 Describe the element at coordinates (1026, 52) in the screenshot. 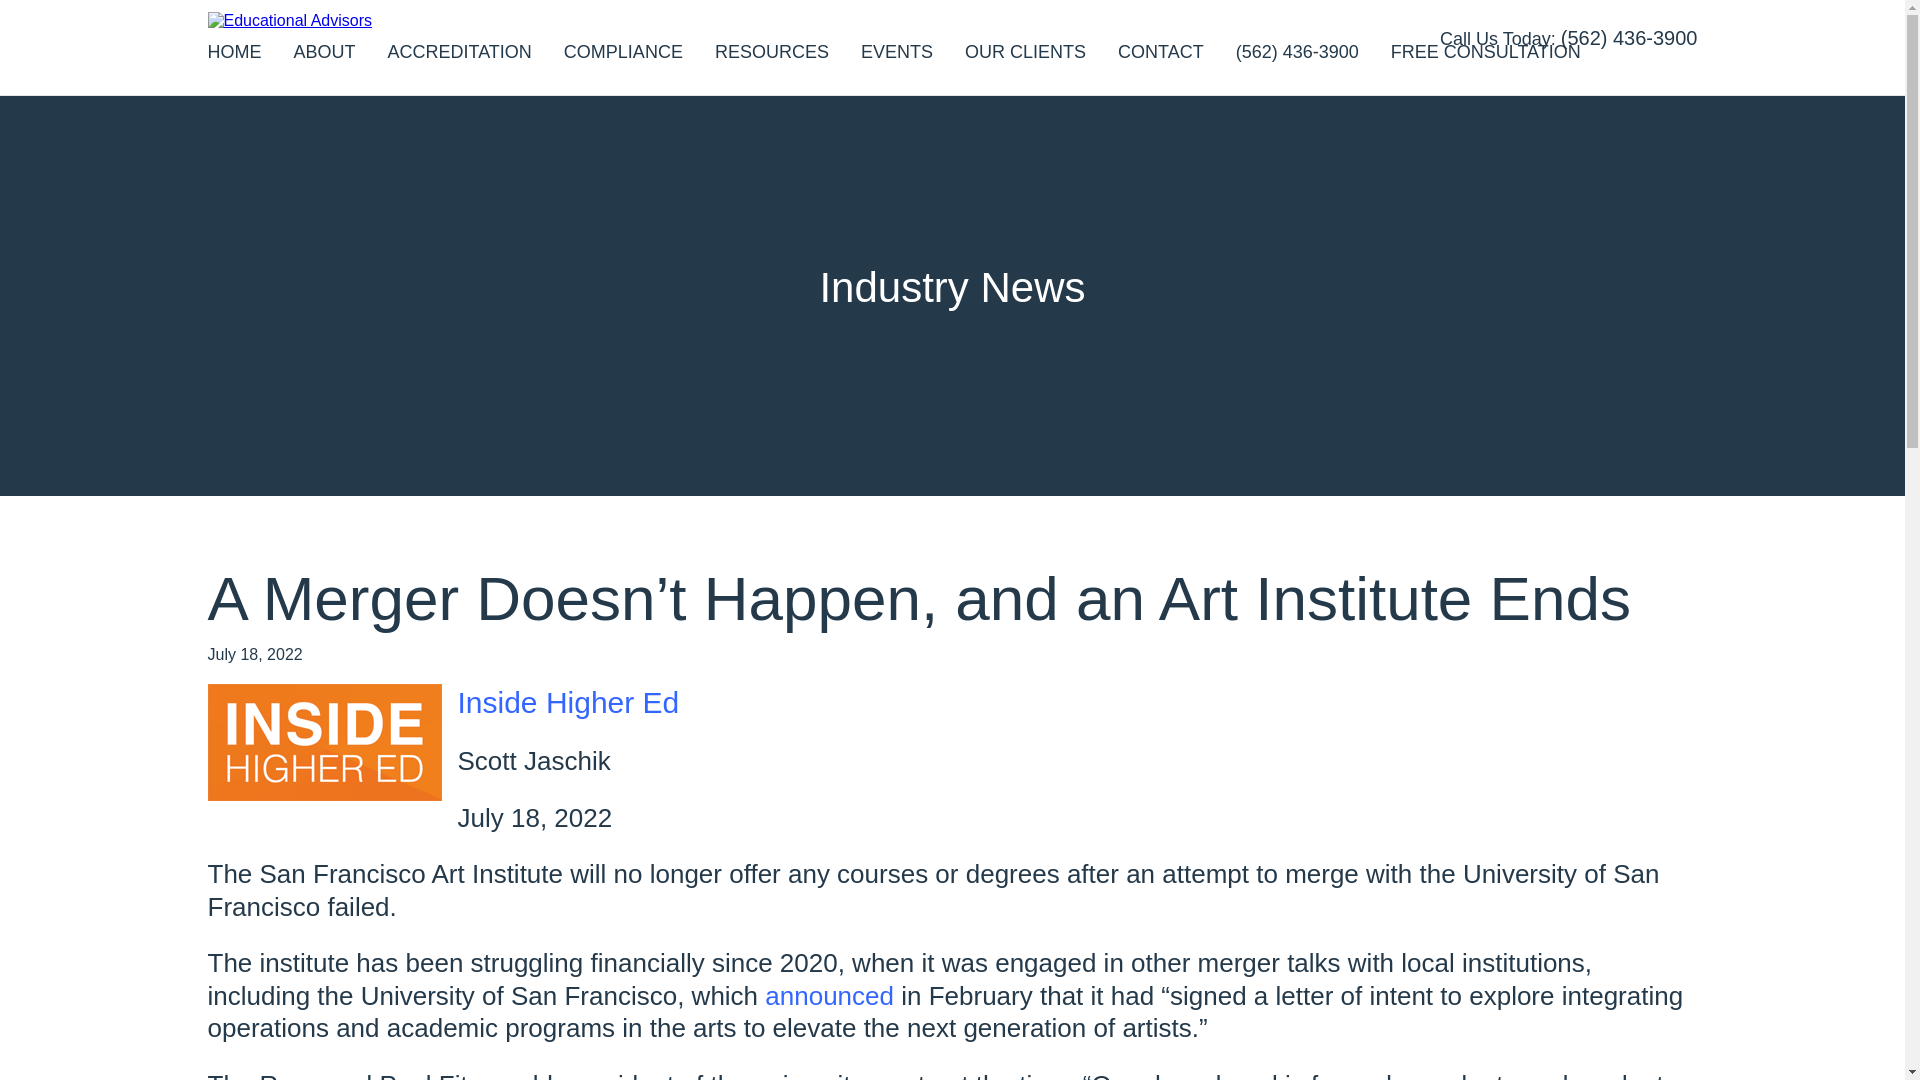

I see `OUR CLIENTS` at that location.